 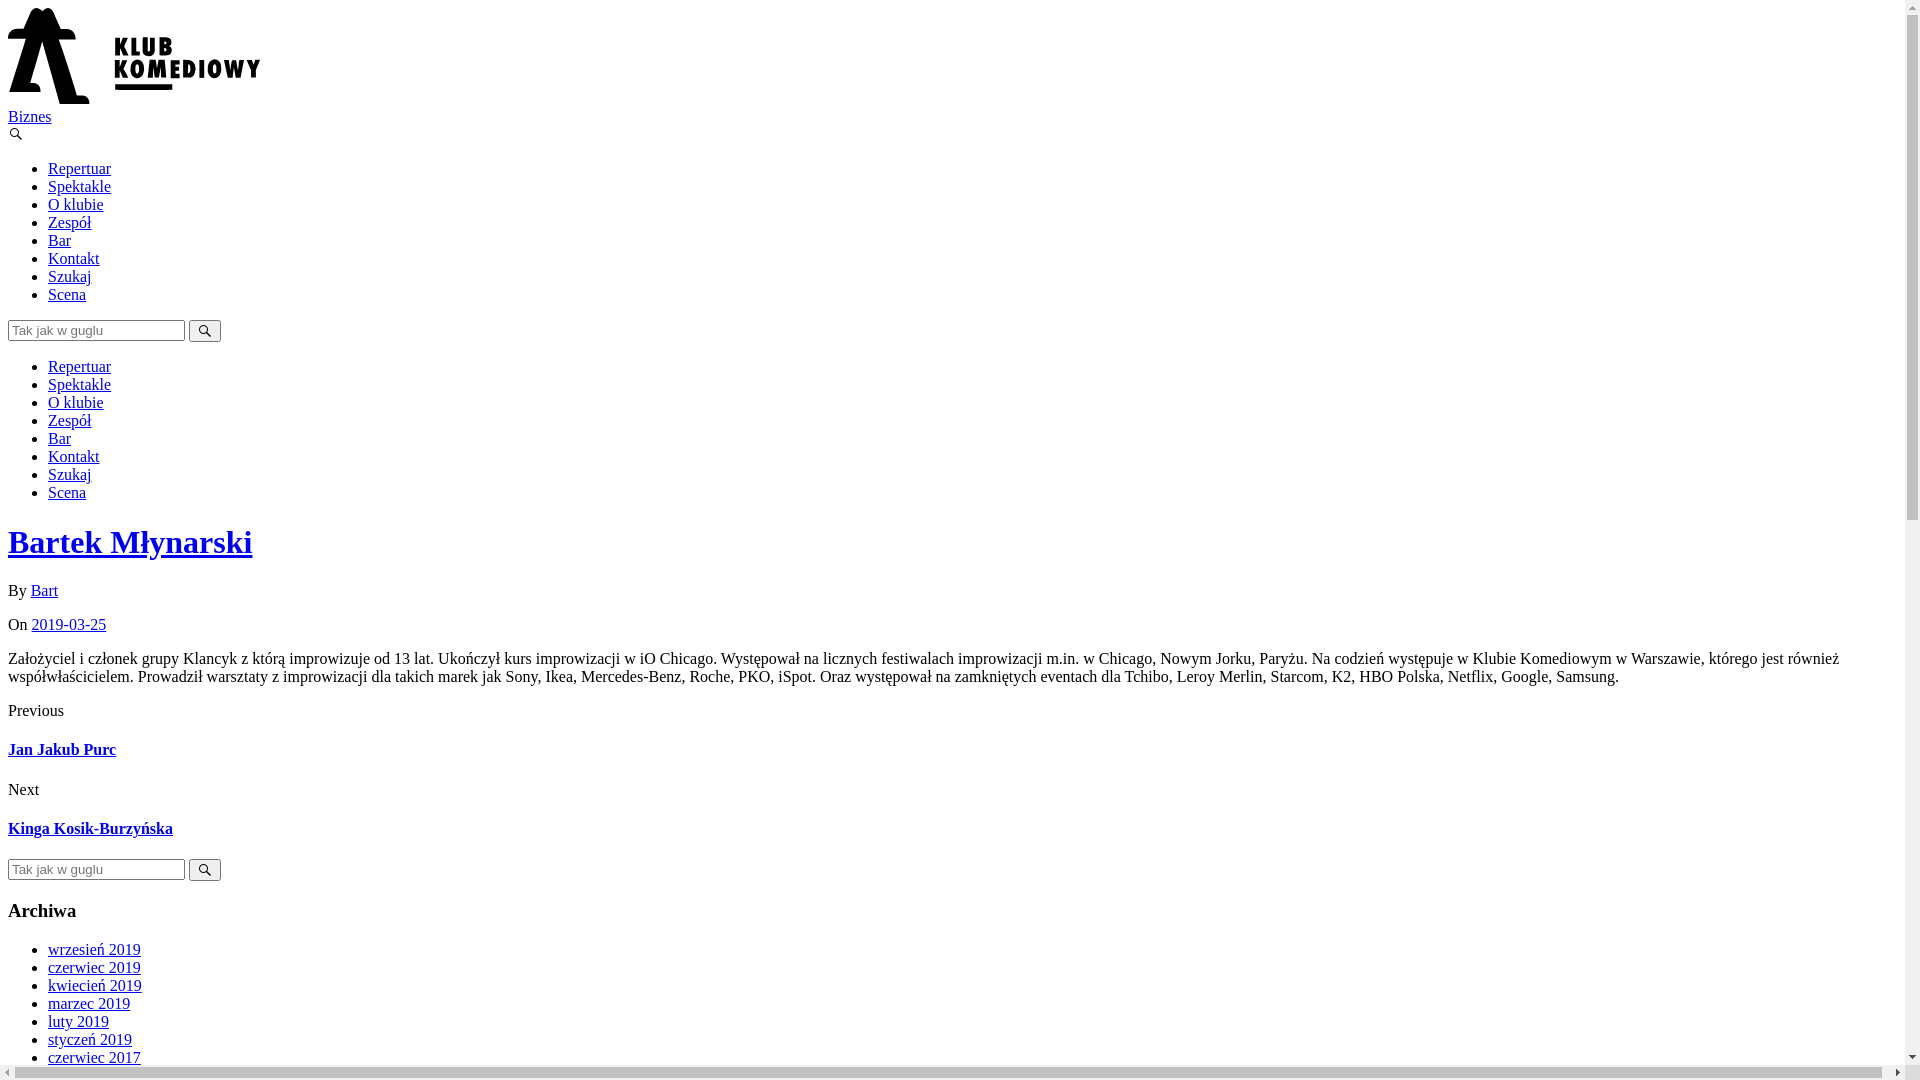 I want to click on O klubie, so click(x=76, y=402).